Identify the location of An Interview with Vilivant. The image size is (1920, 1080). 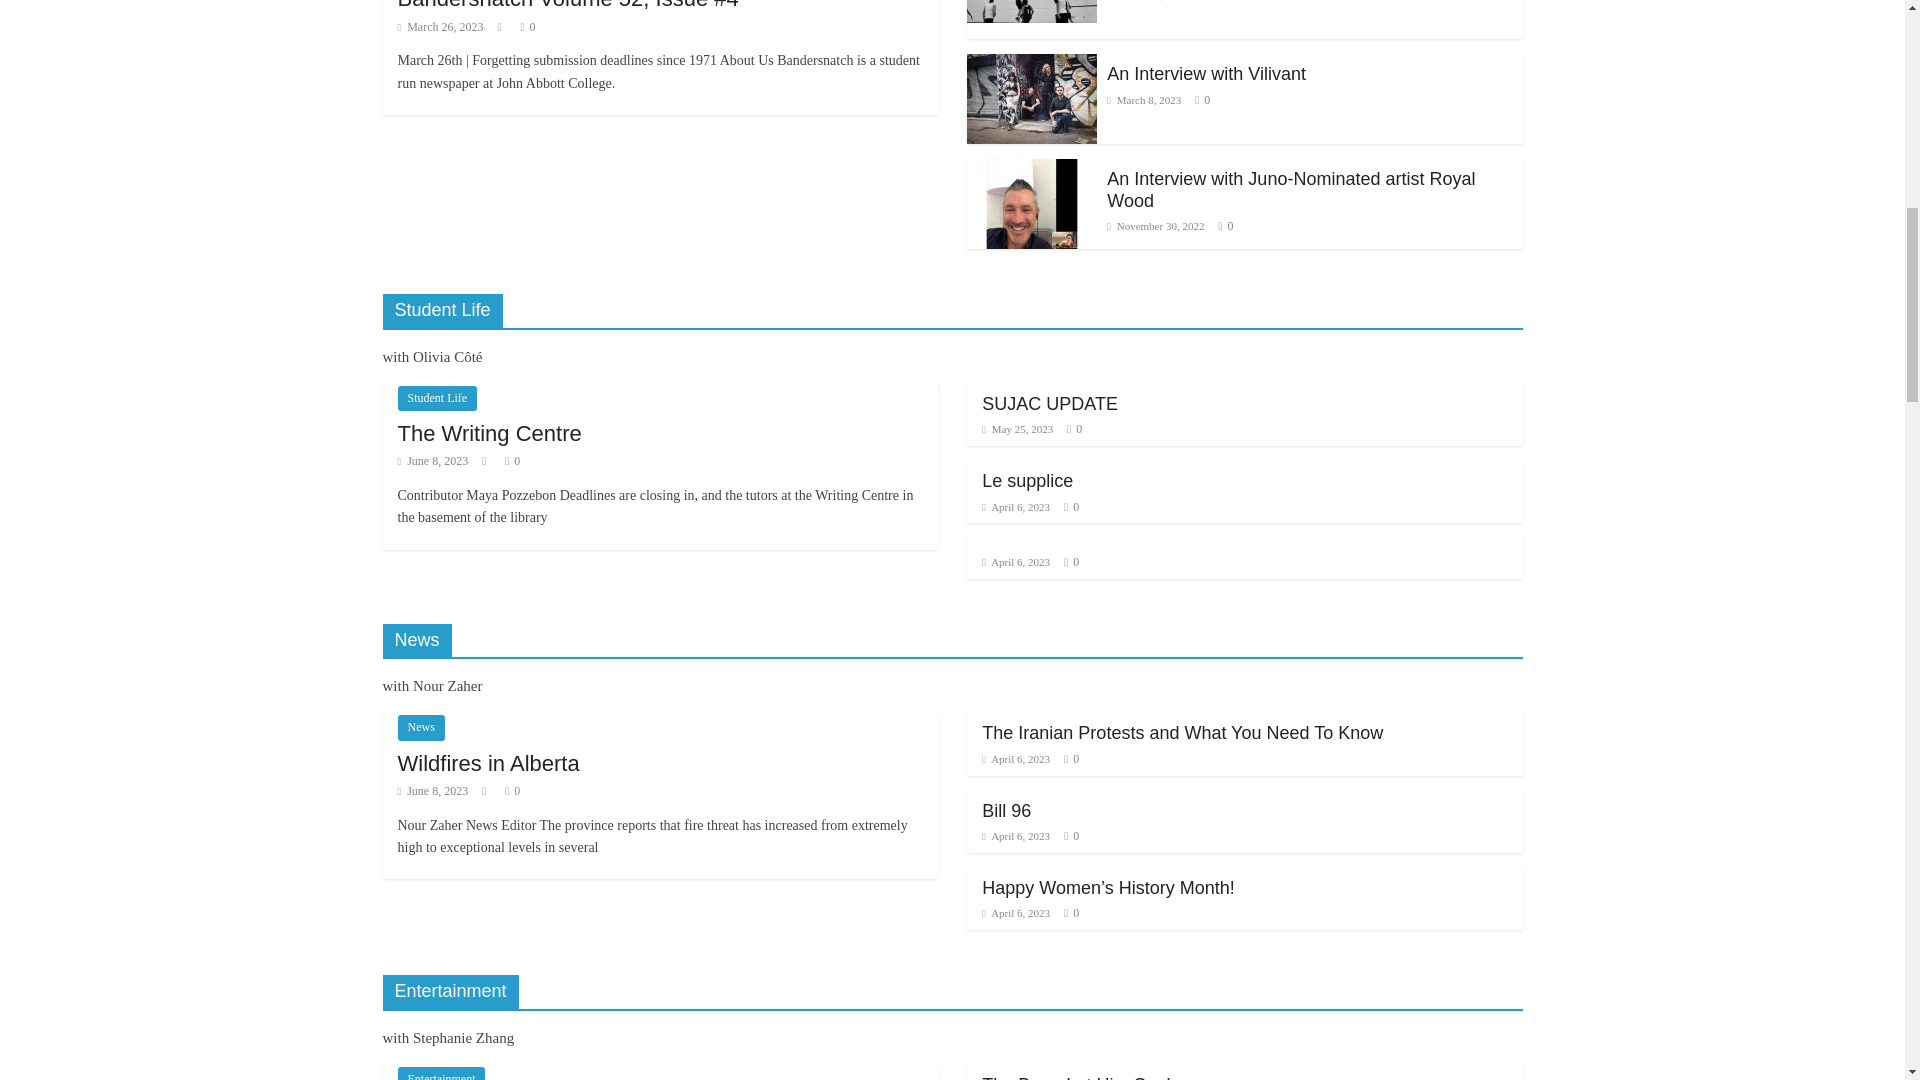
(1032, 66).